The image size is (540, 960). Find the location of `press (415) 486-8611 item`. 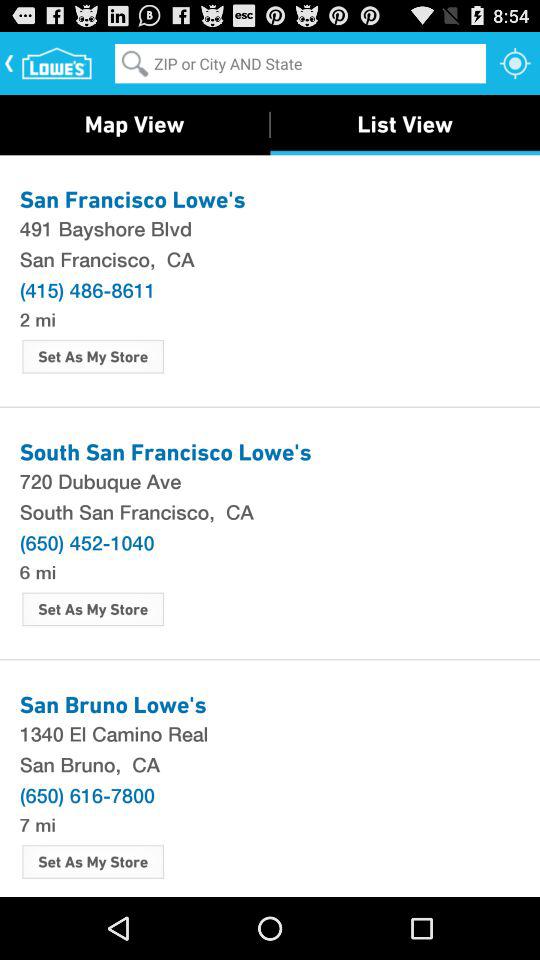

press (415) 486-8611 item is located at coordinates (87, 289).